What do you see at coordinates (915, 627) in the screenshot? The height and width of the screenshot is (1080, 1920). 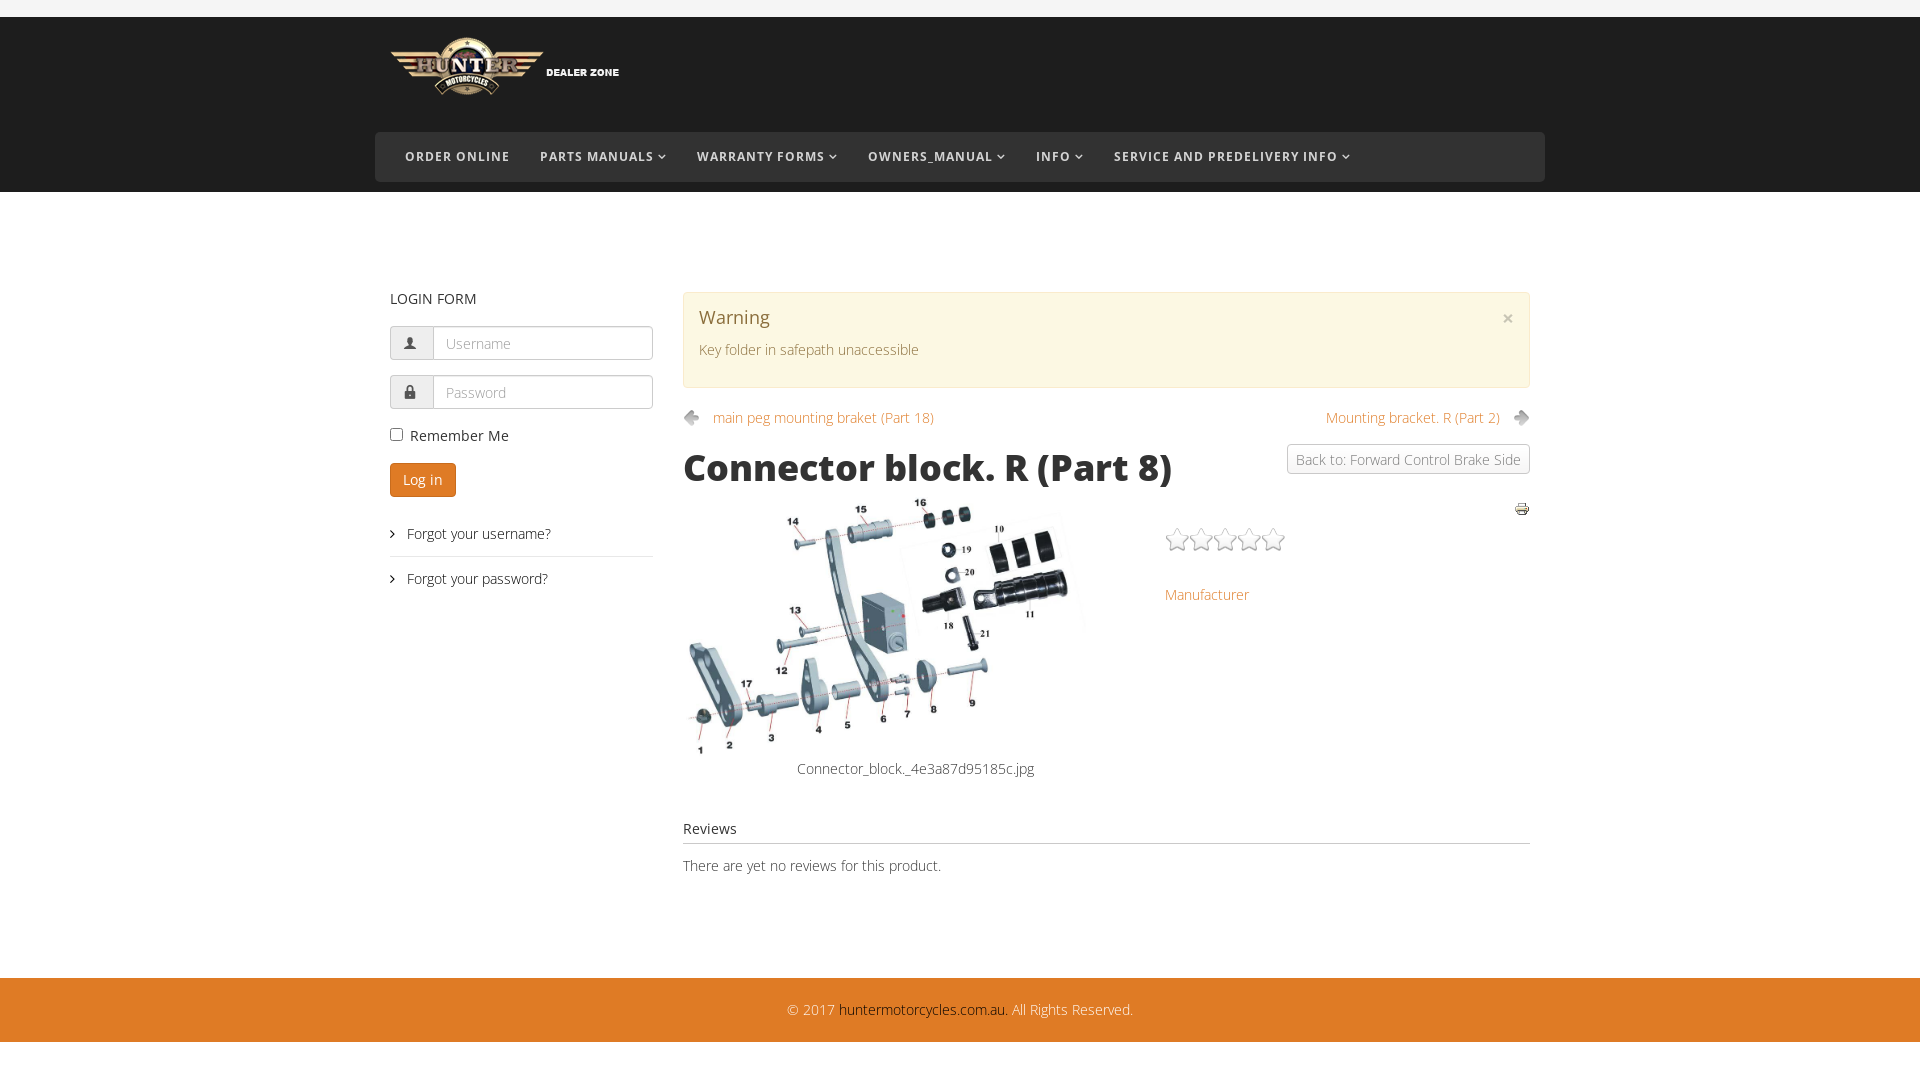 I see `Connector_block._4e3a87d95185c.jpg` at bounding box center [915, 627].